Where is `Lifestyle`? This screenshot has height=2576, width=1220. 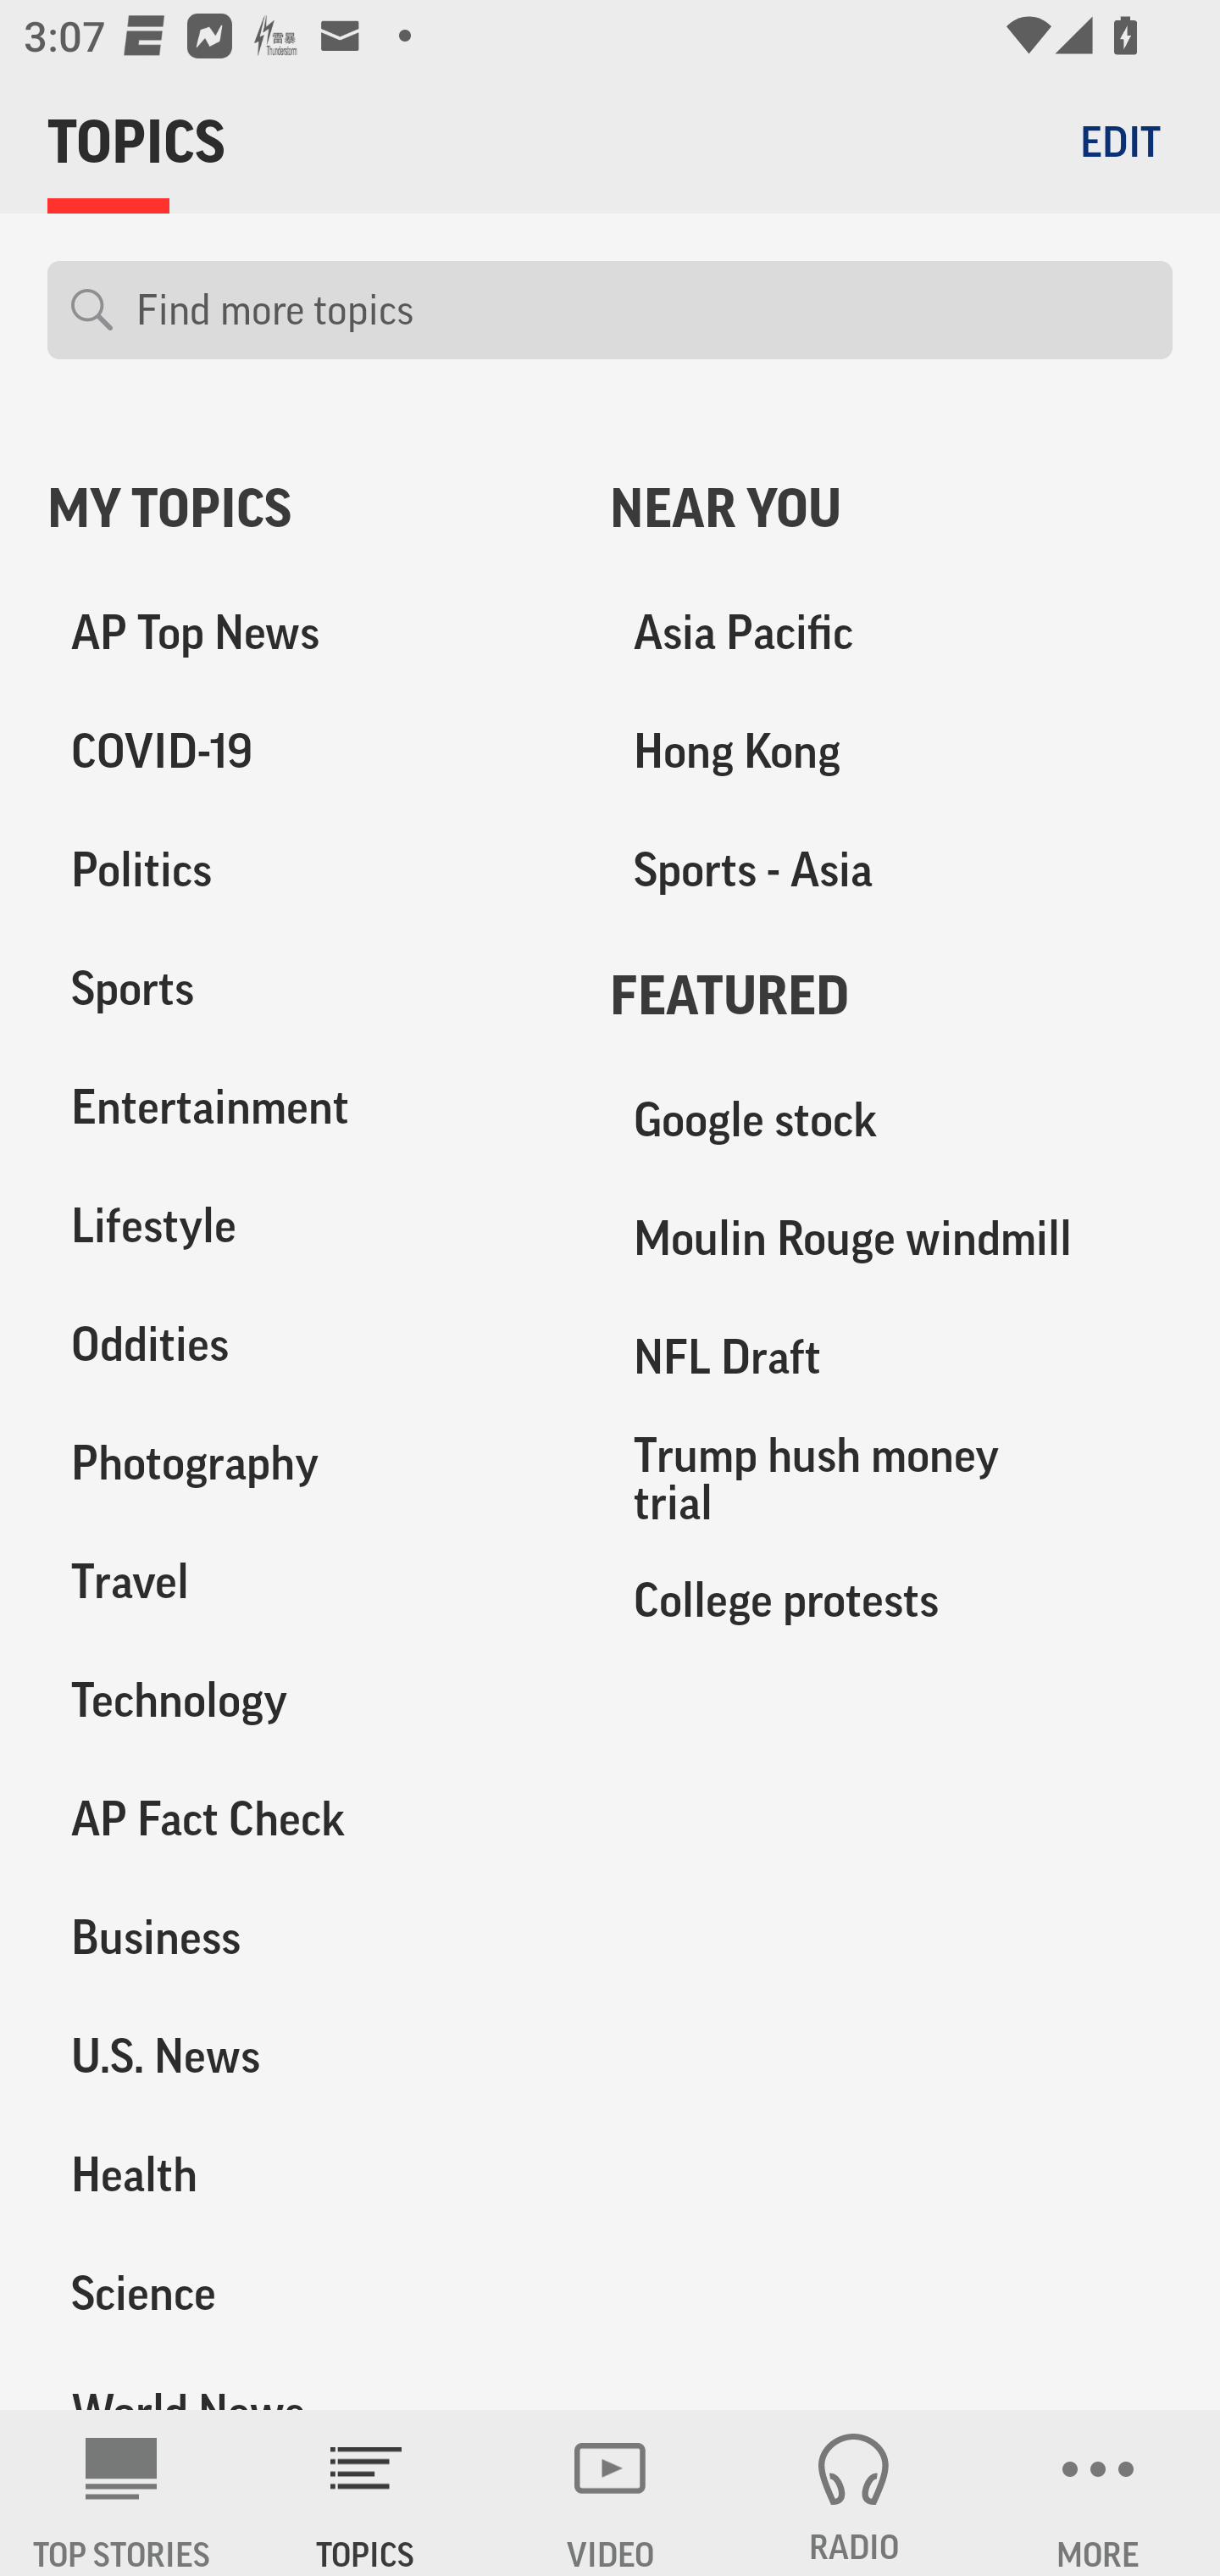
Lifestyle is located at coordinates (305, 1225).